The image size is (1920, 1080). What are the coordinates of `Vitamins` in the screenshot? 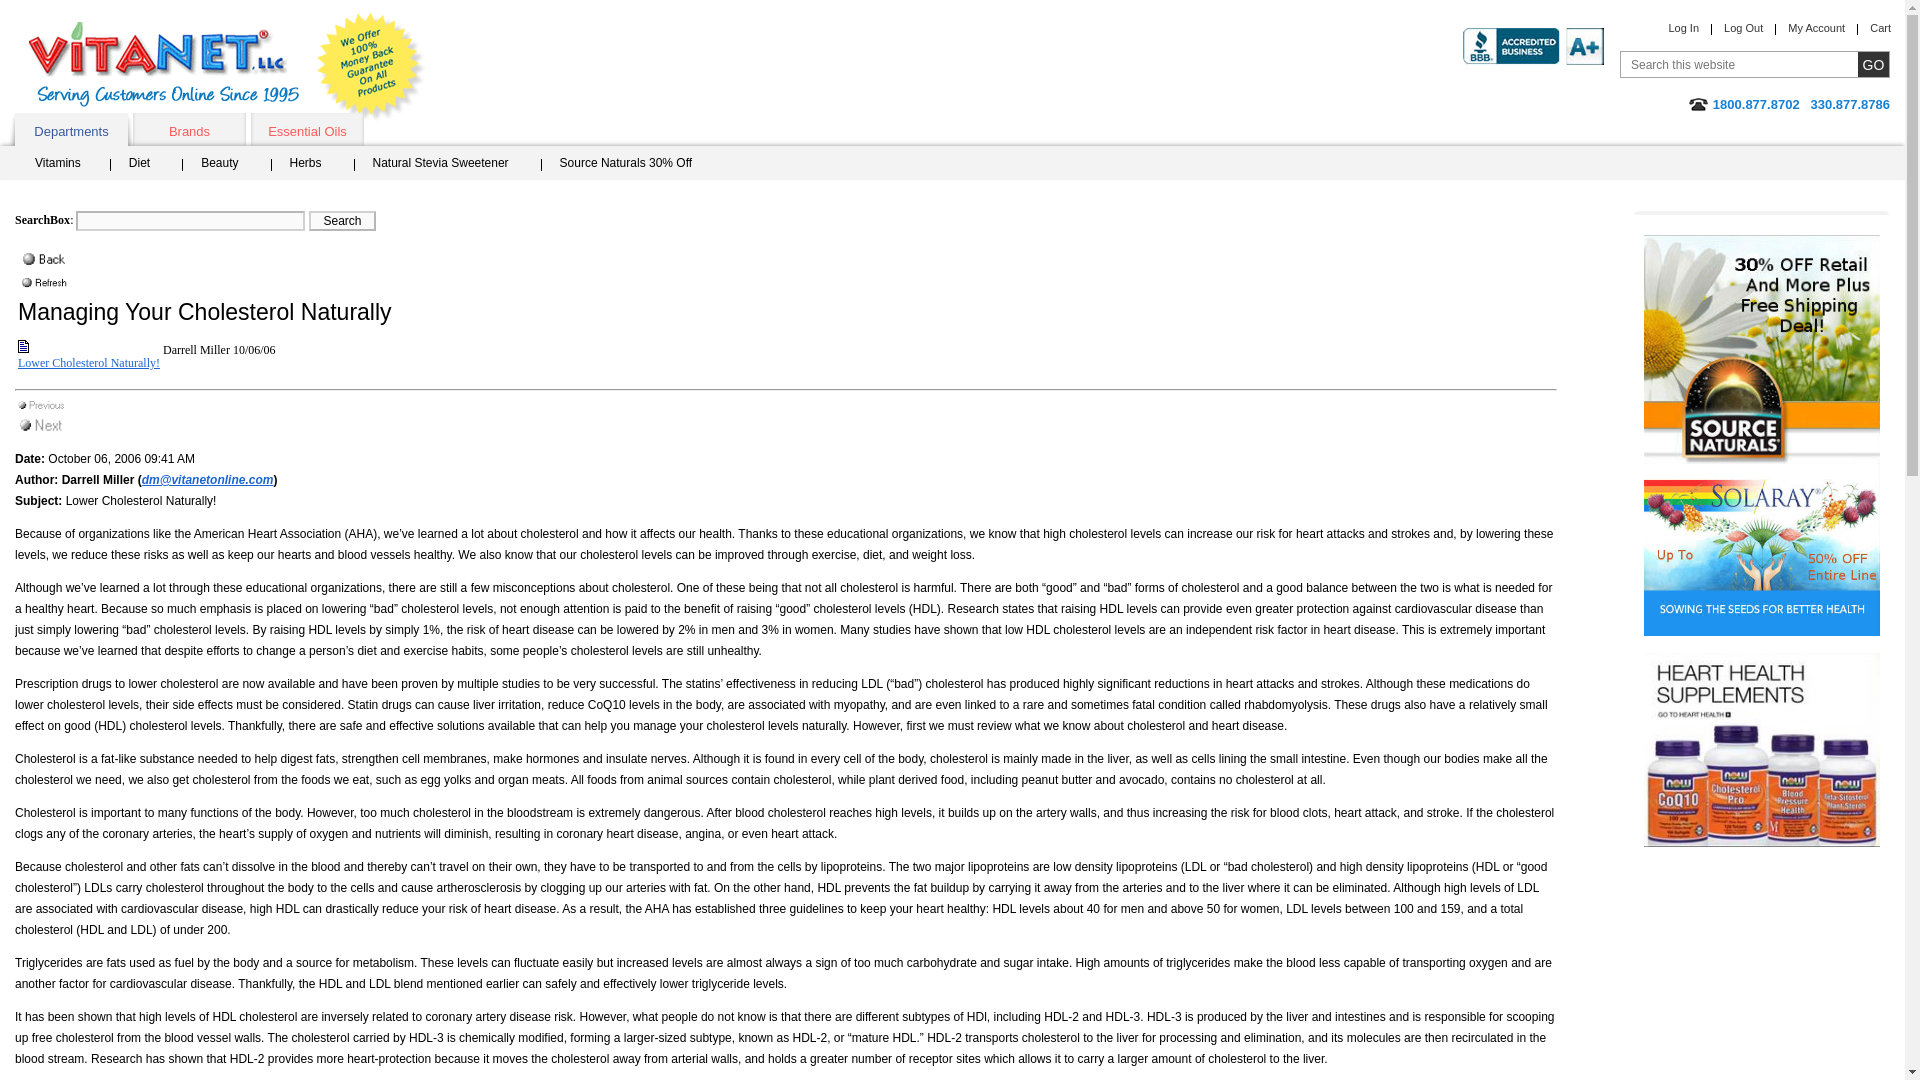 It's located at (68, 166).